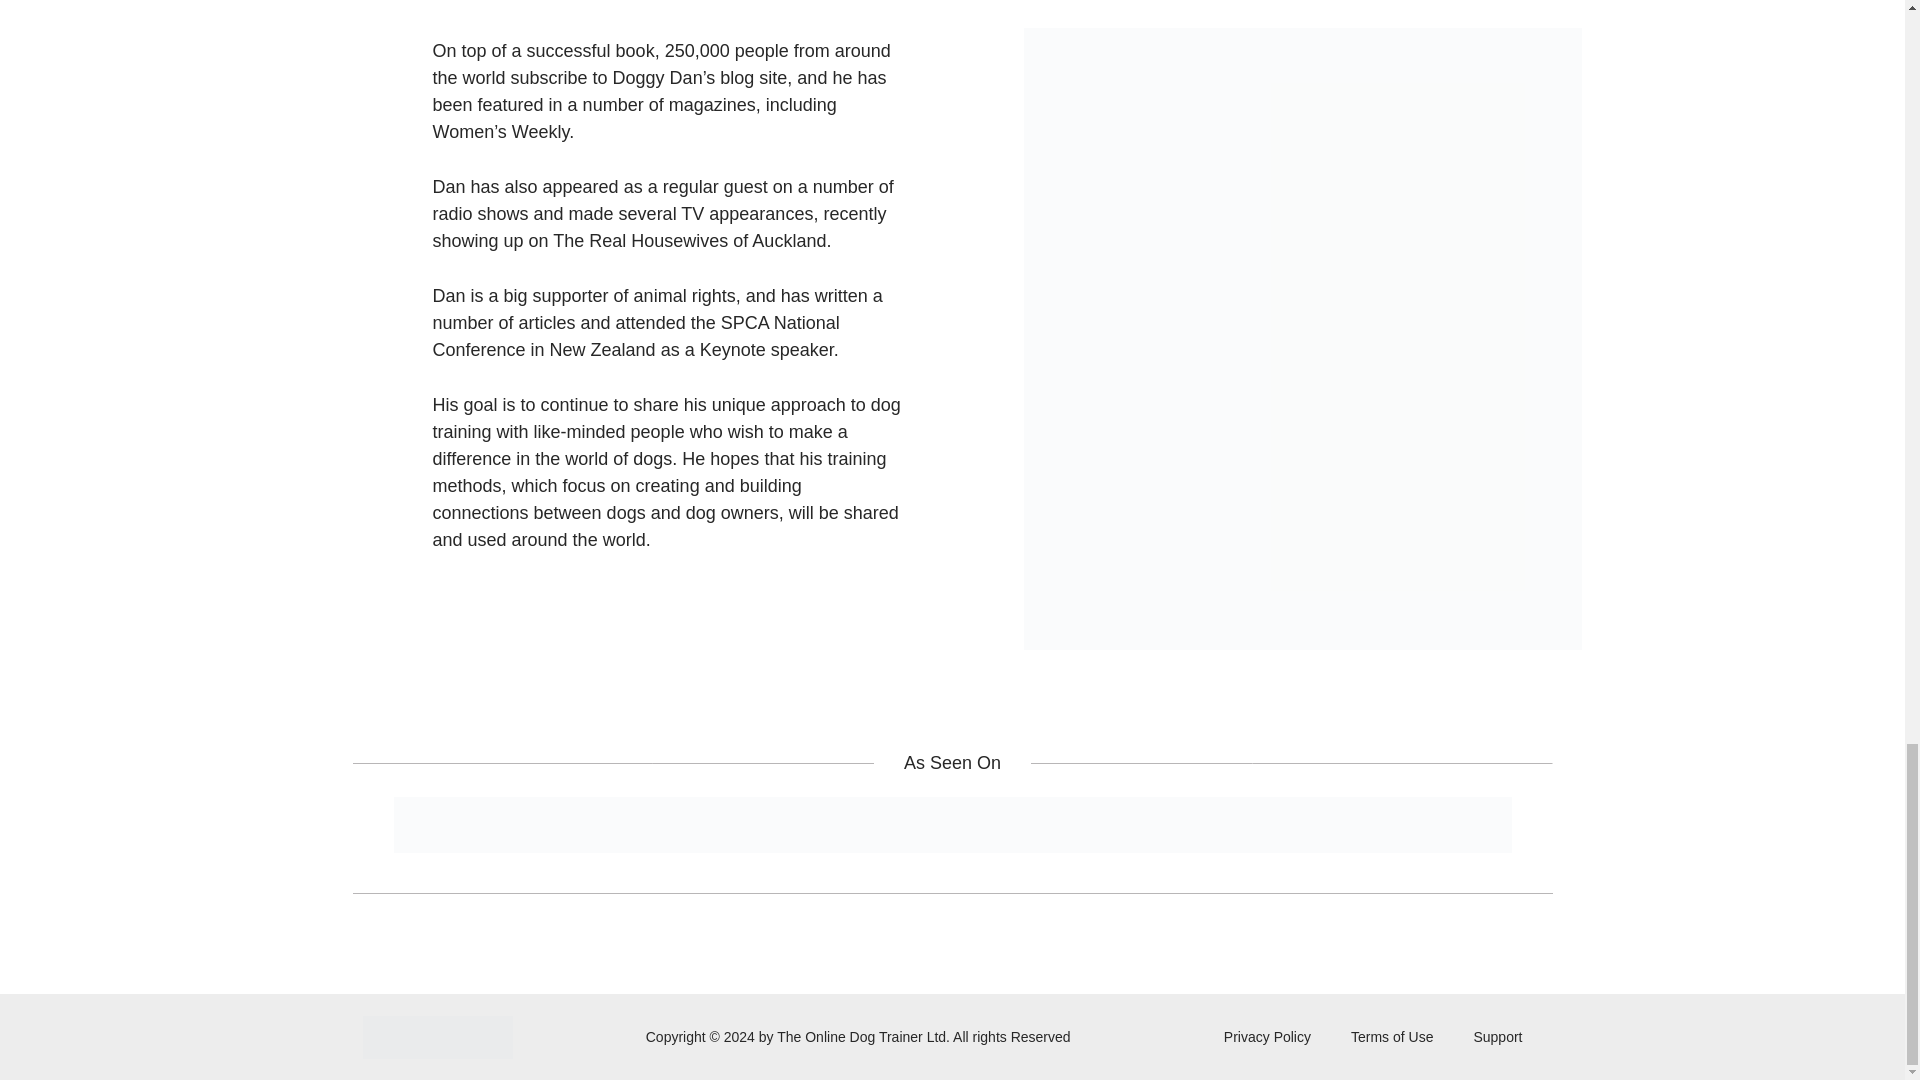 Image resolution: width=1920 pixels, height=1080 pixels. I want to click on Terms of Use, so click(1392, 1036).